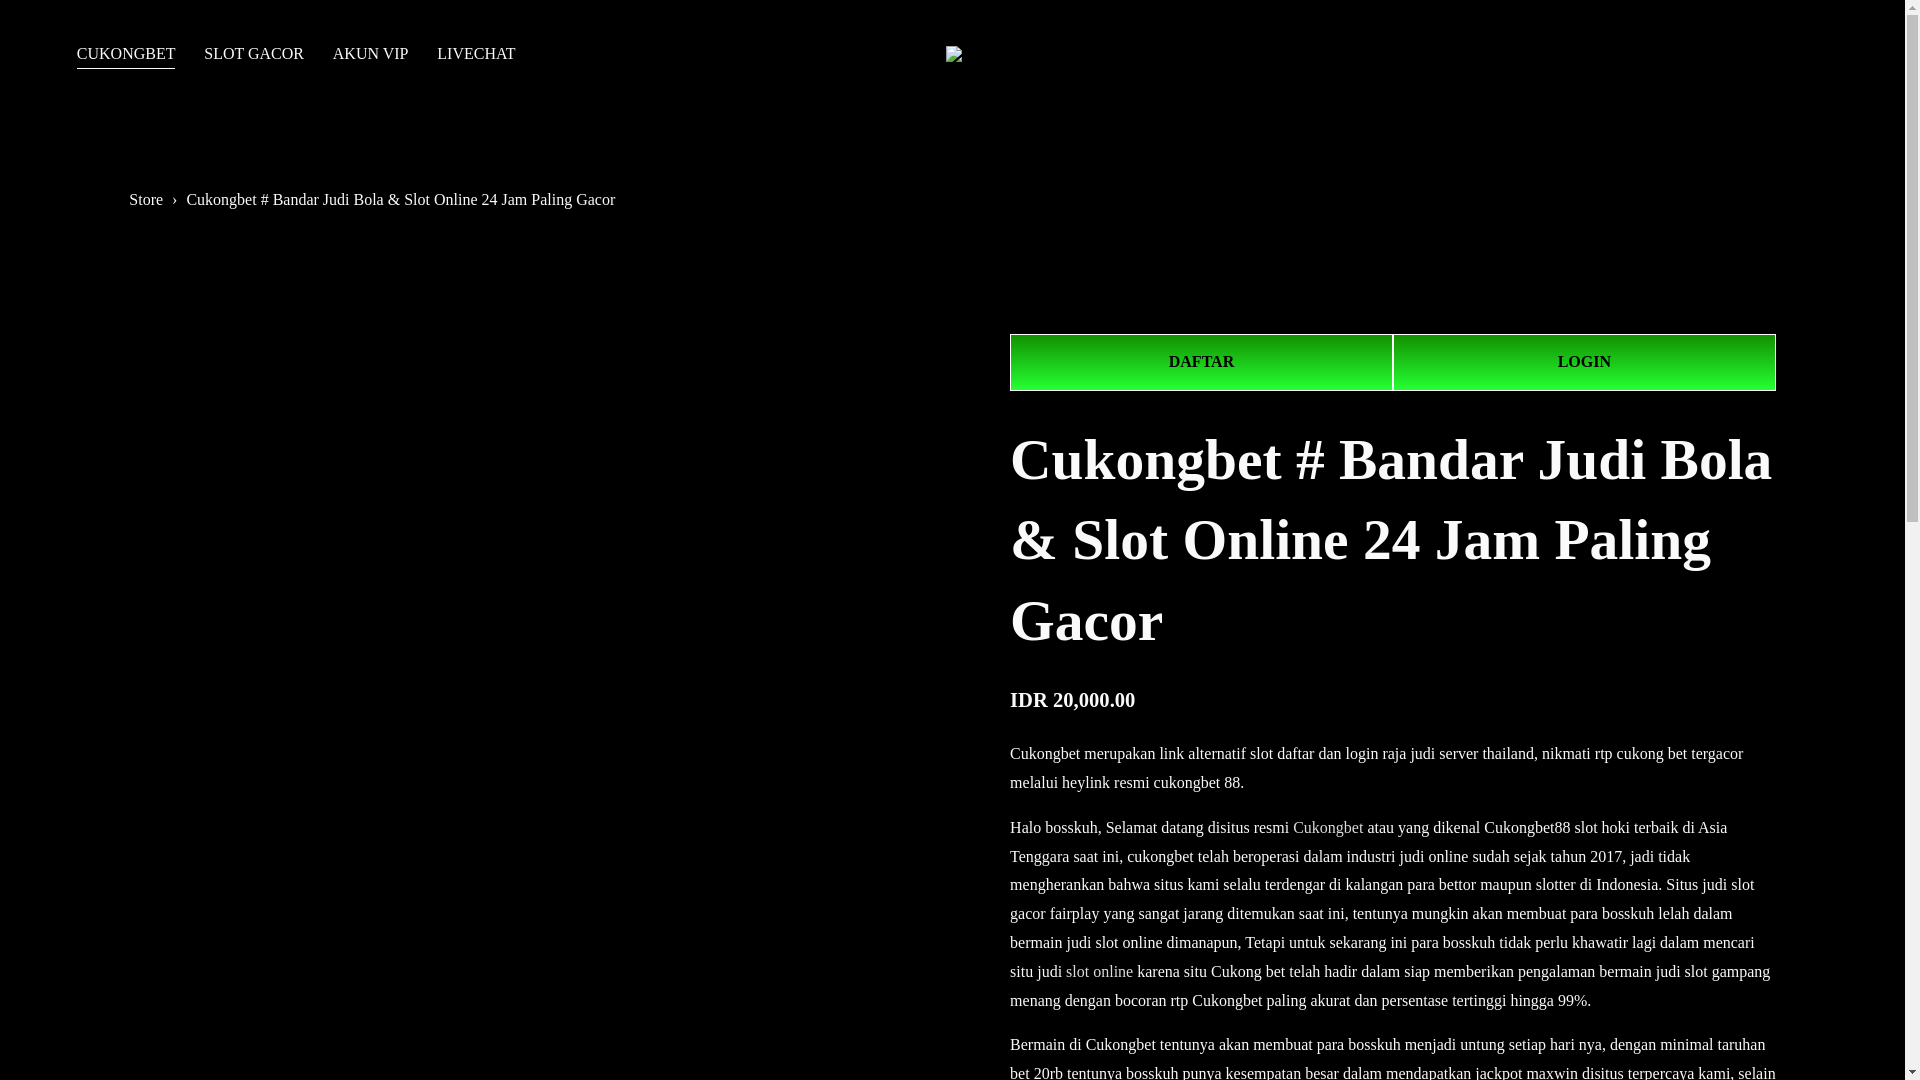  What do you see at coordinates (146, 200) in the screenshot?
I see `Store` at bounding box center [146, 200].